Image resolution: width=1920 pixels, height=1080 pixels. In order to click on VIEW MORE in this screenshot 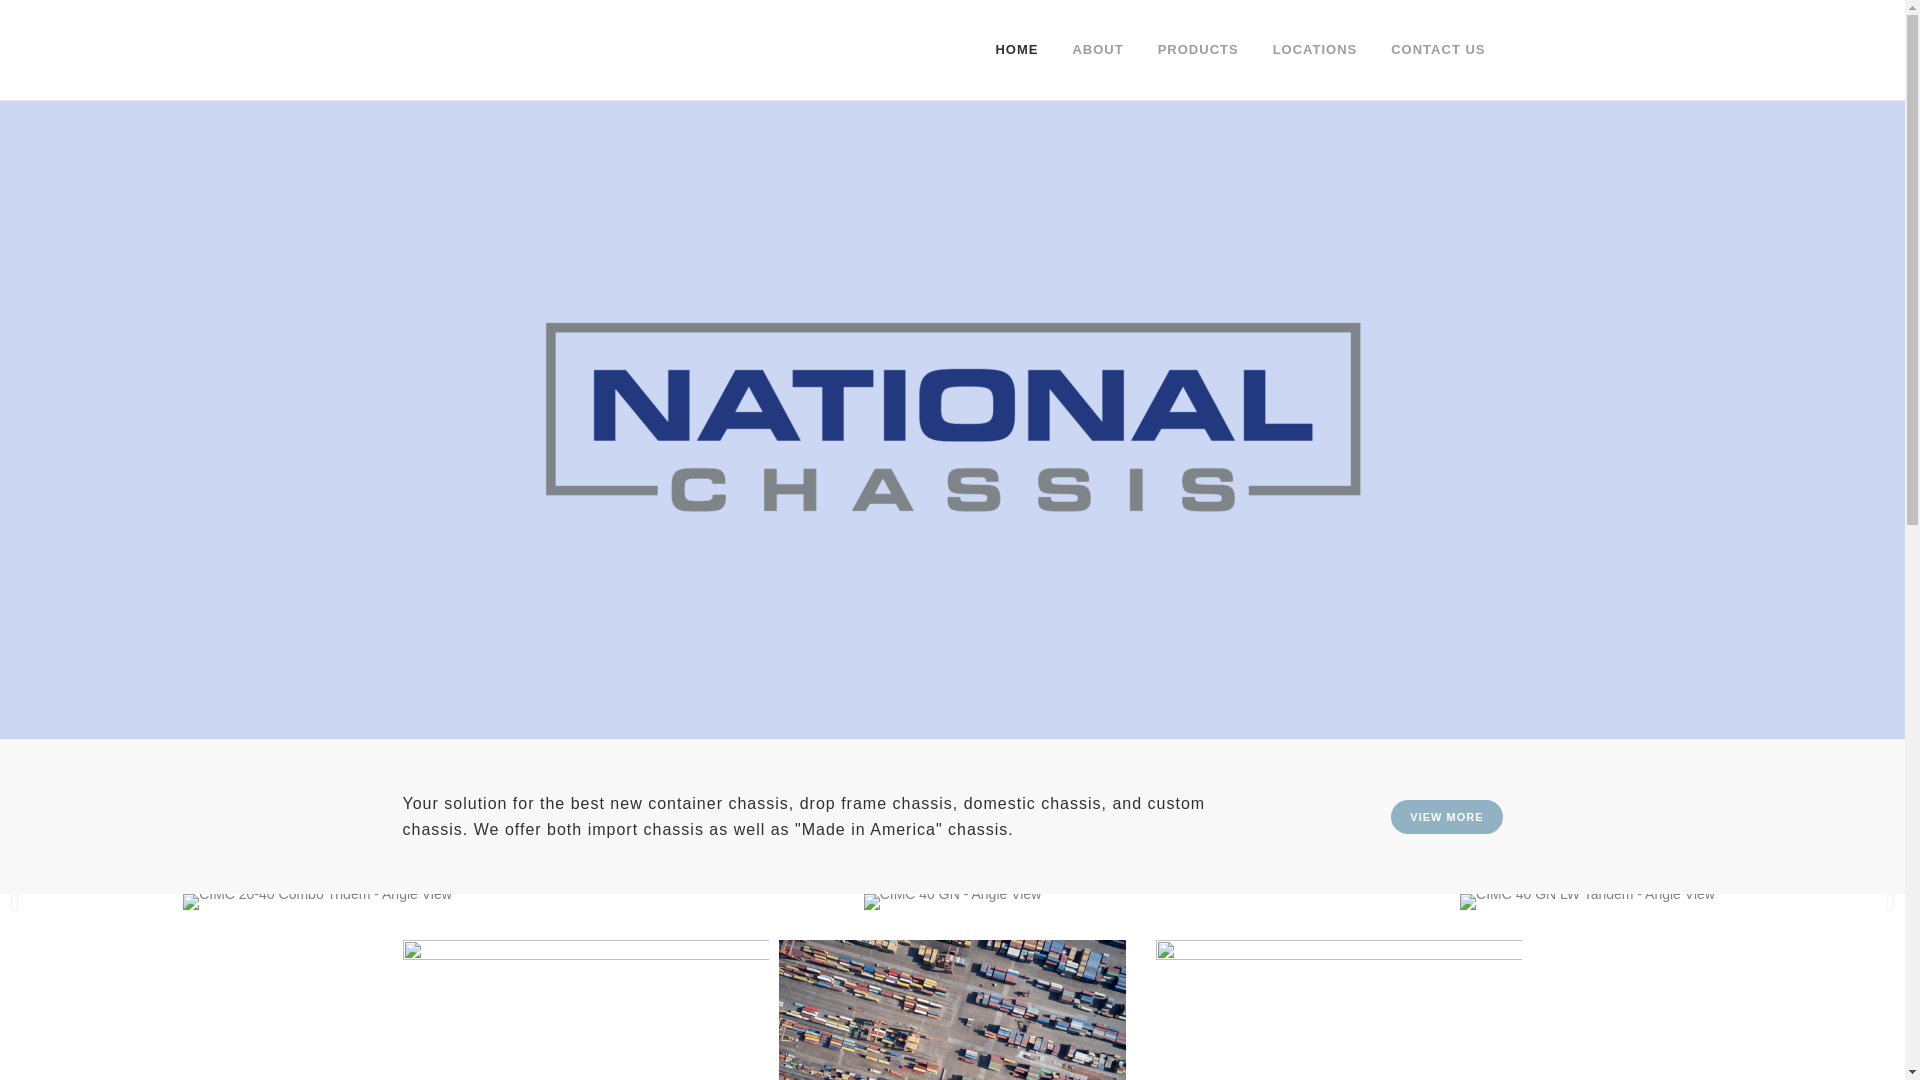, I will do `click(1446, 816)`.